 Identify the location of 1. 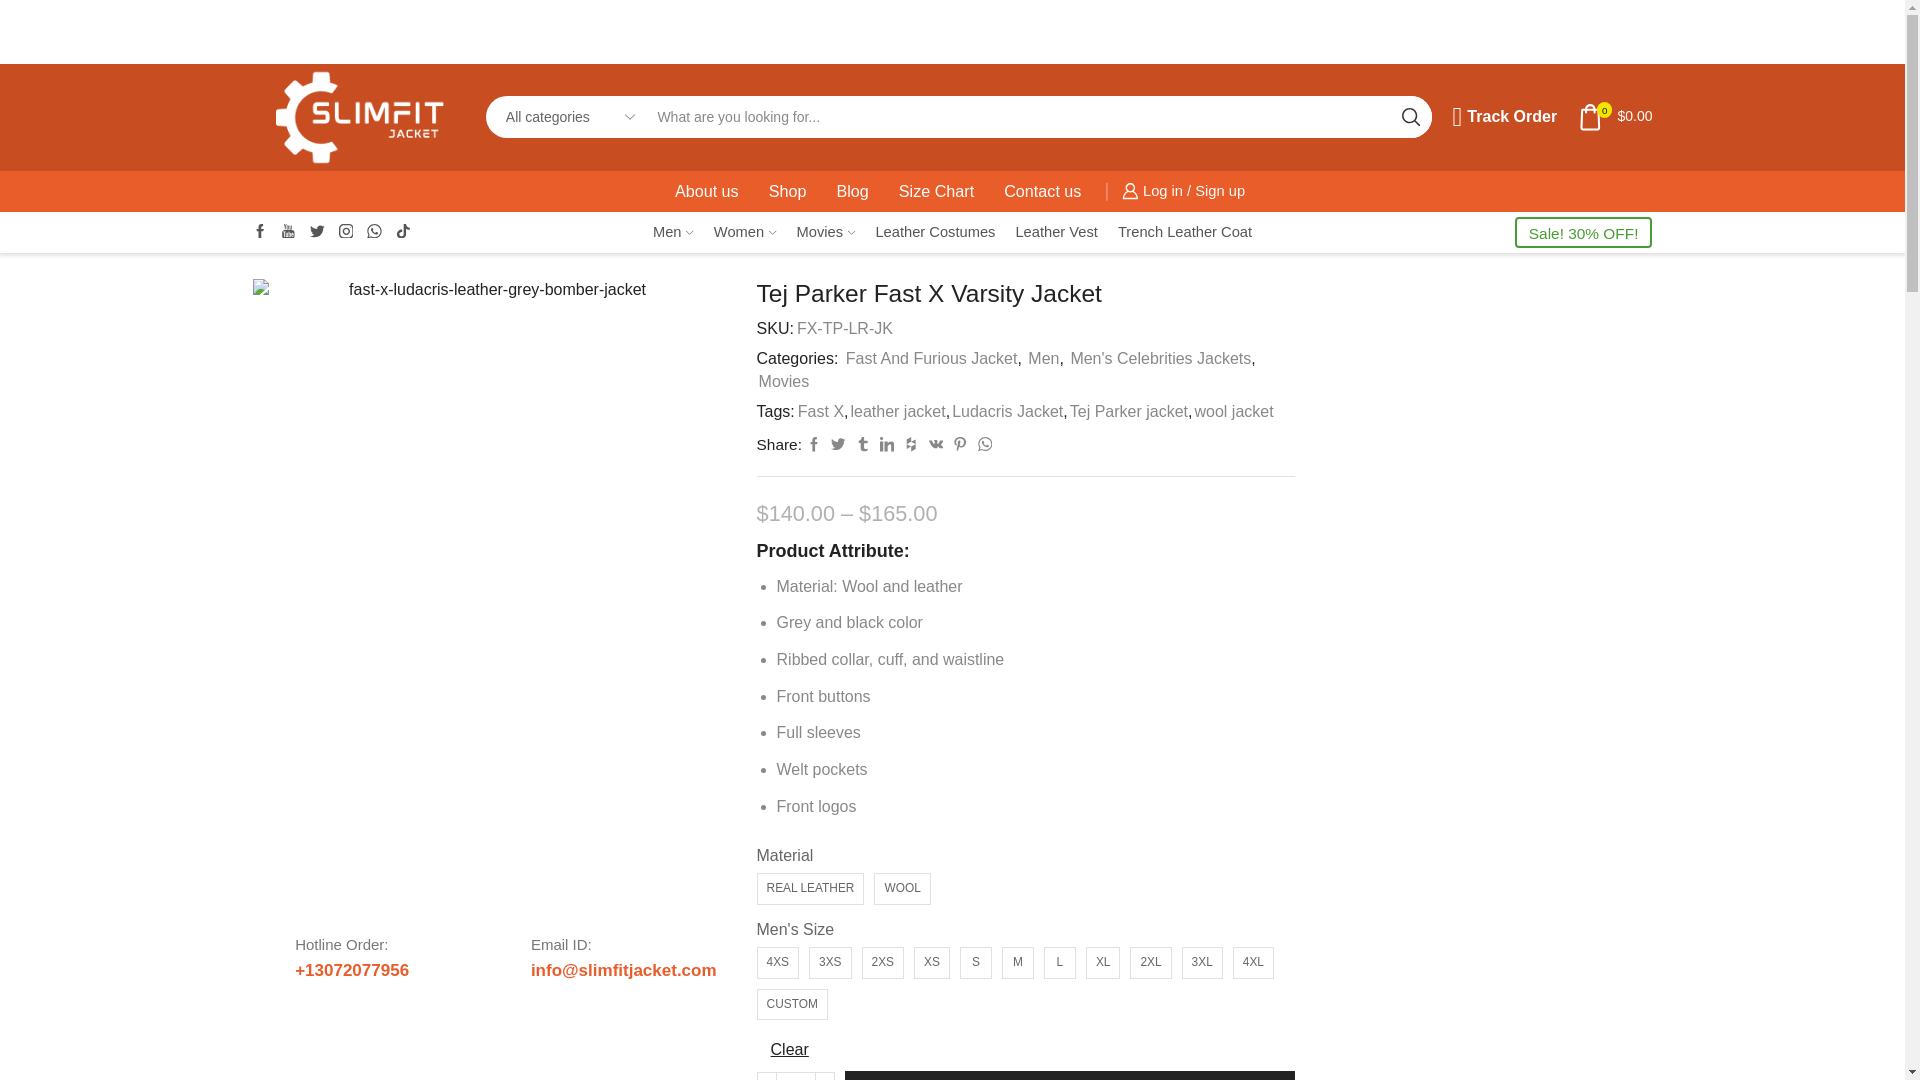
(796, 1076).